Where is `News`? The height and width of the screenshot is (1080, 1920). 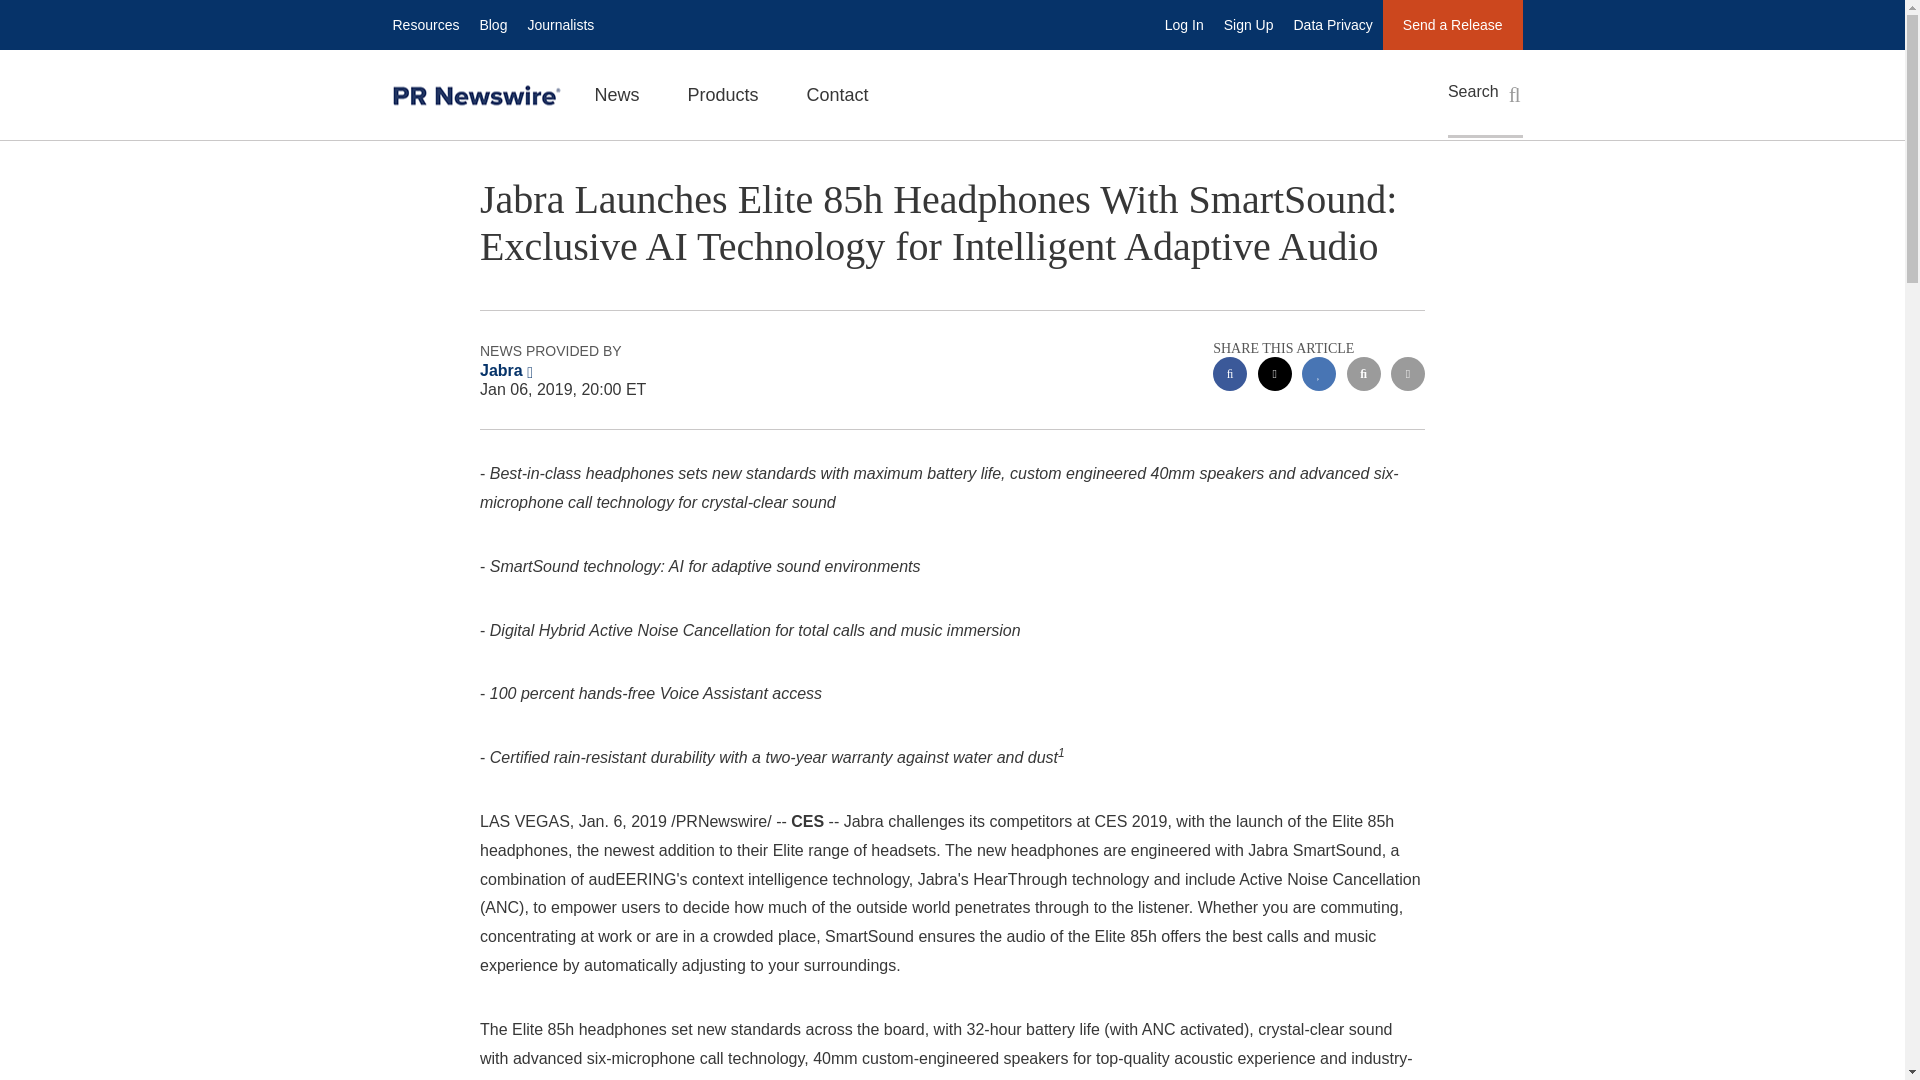
News is located at coordinates (616, 94).